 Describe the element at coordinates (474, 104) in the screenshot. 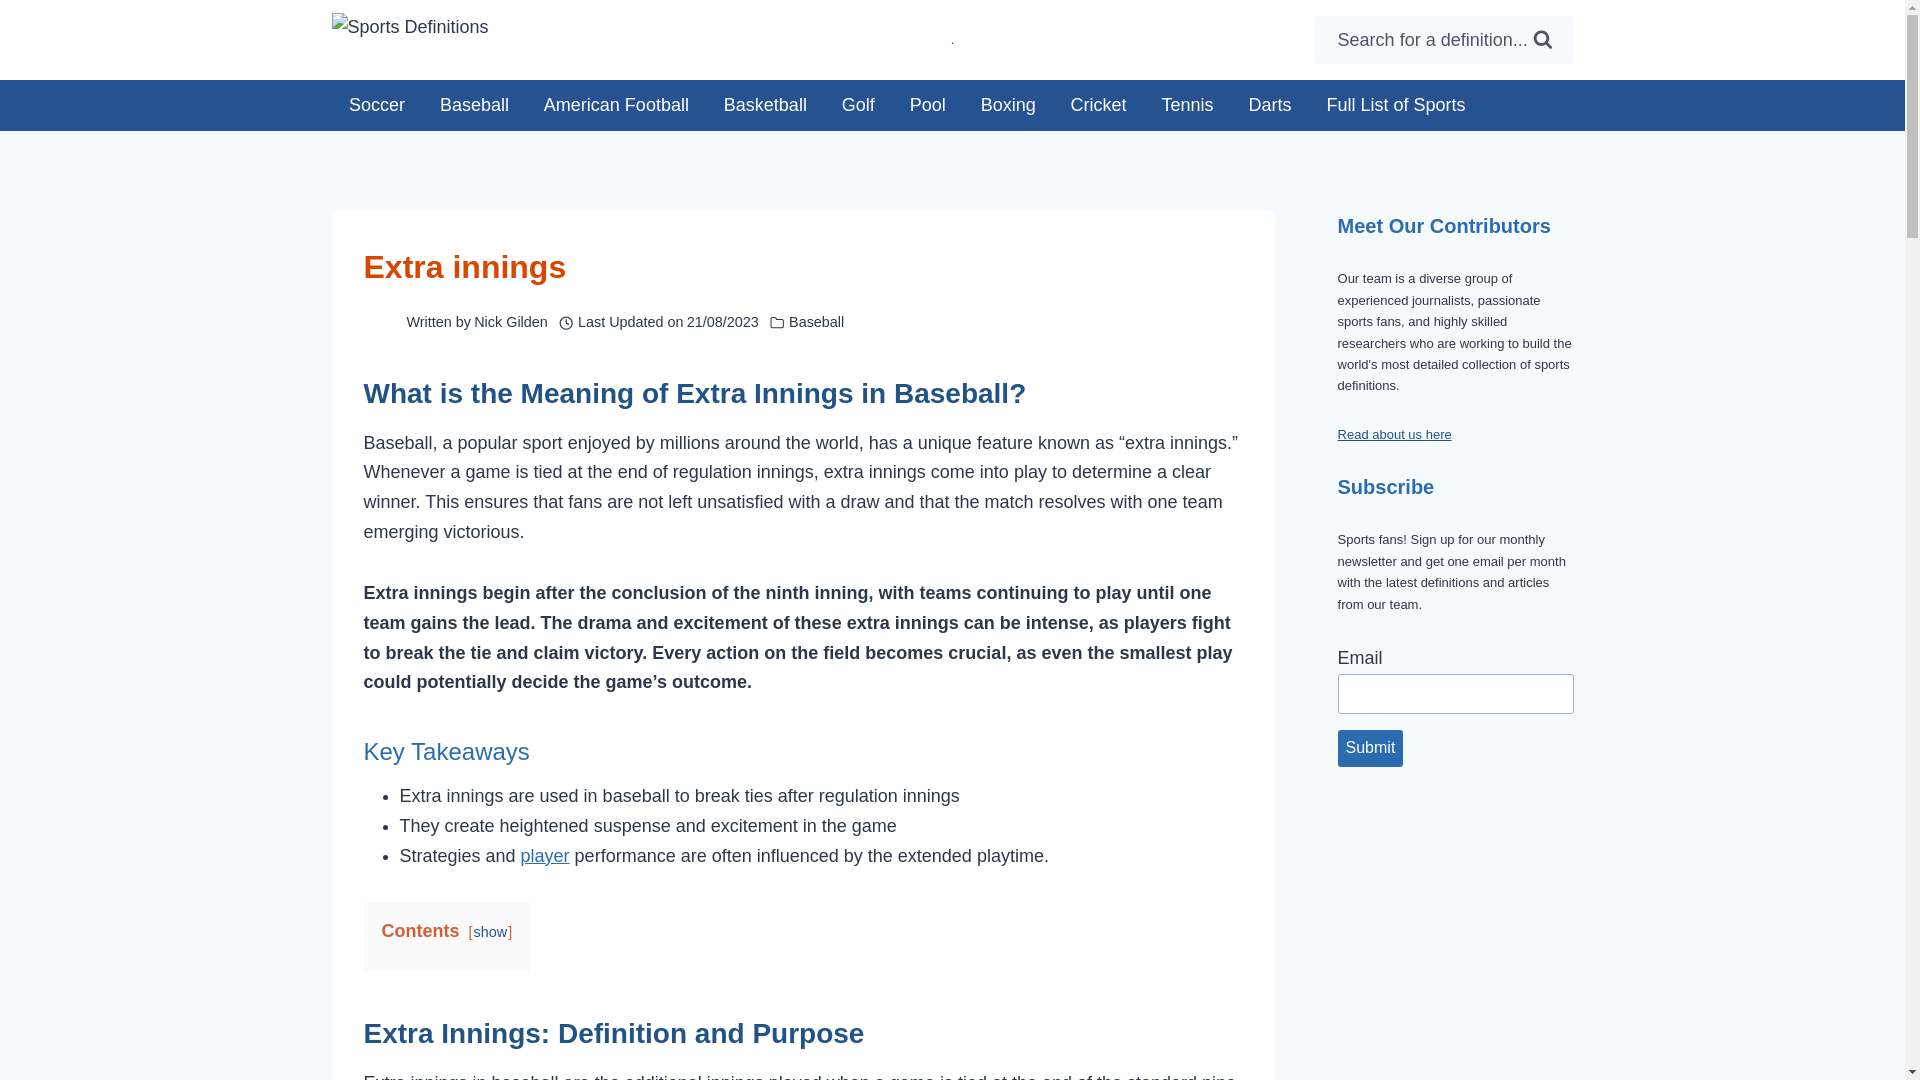

I see `Baseball` at that location.